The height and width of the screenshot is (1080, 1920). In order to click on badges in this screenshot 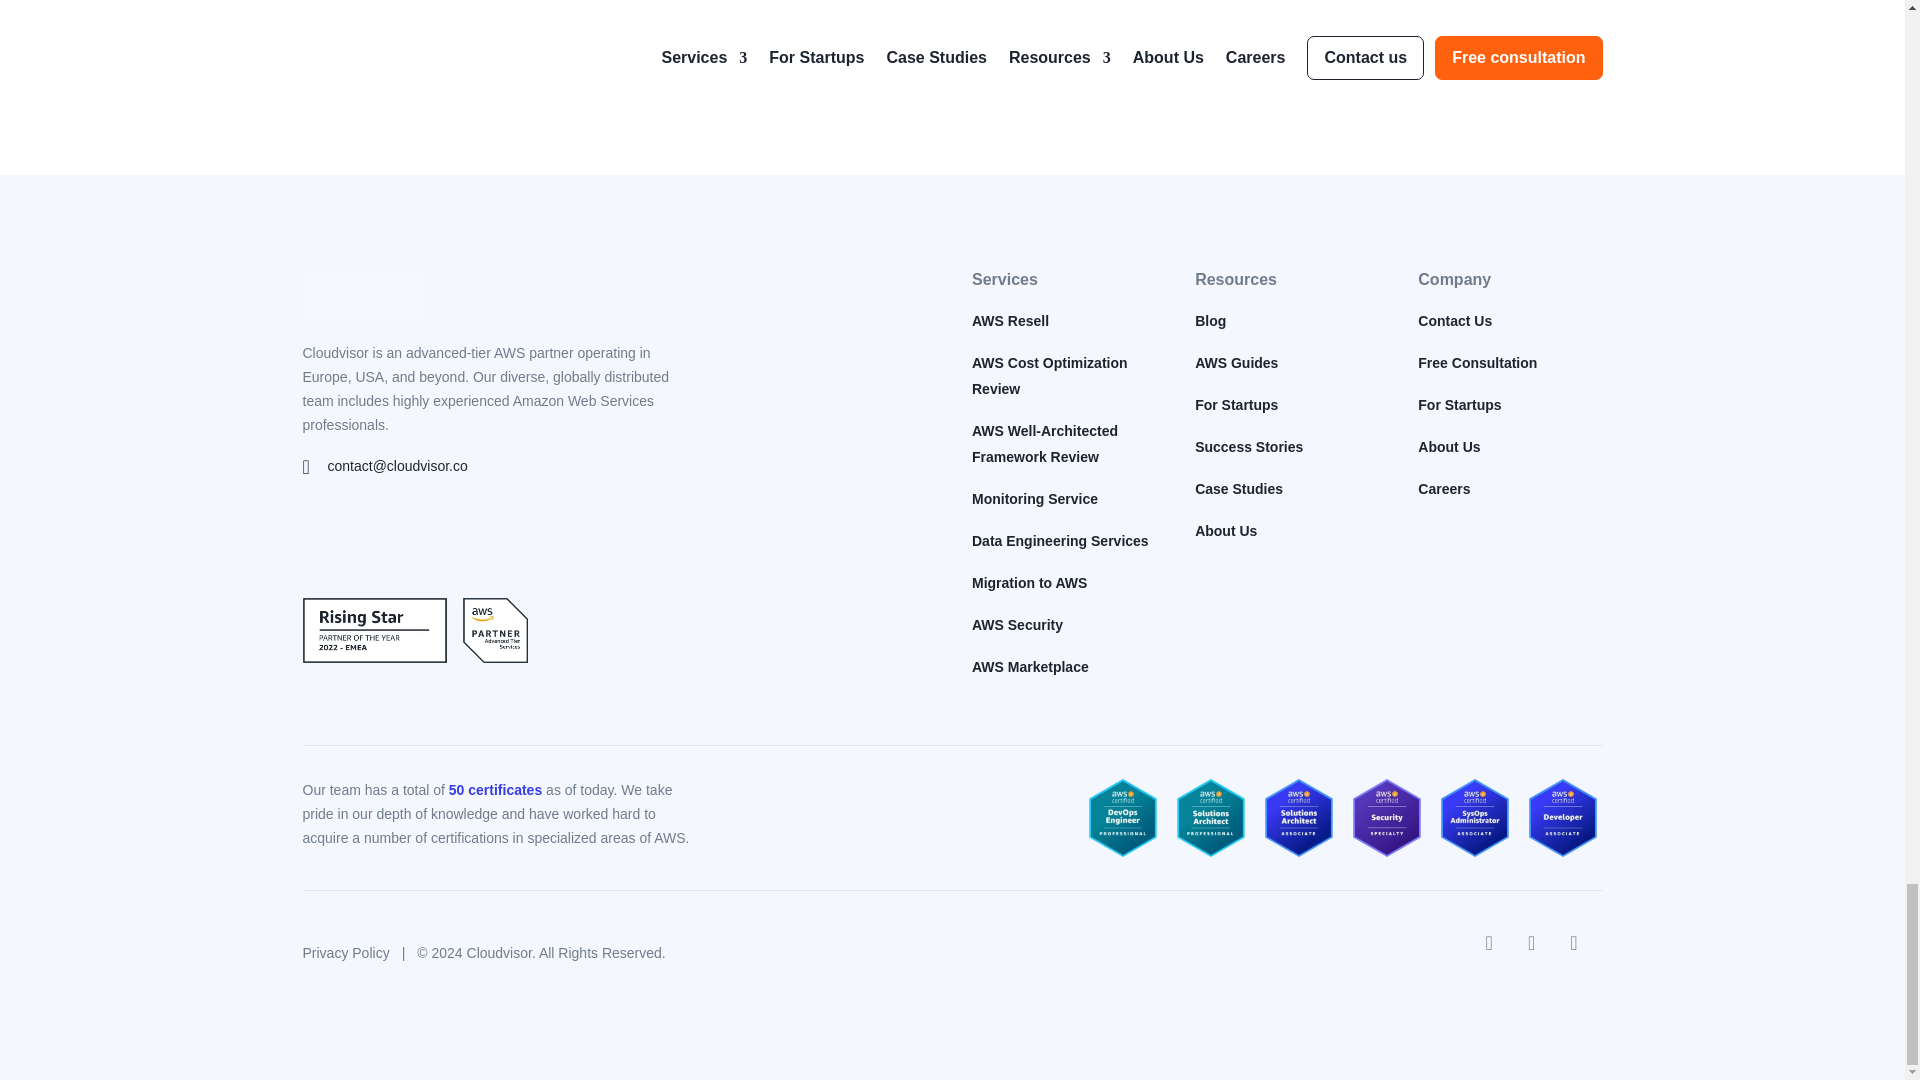, I will do `click(414, 658)`.